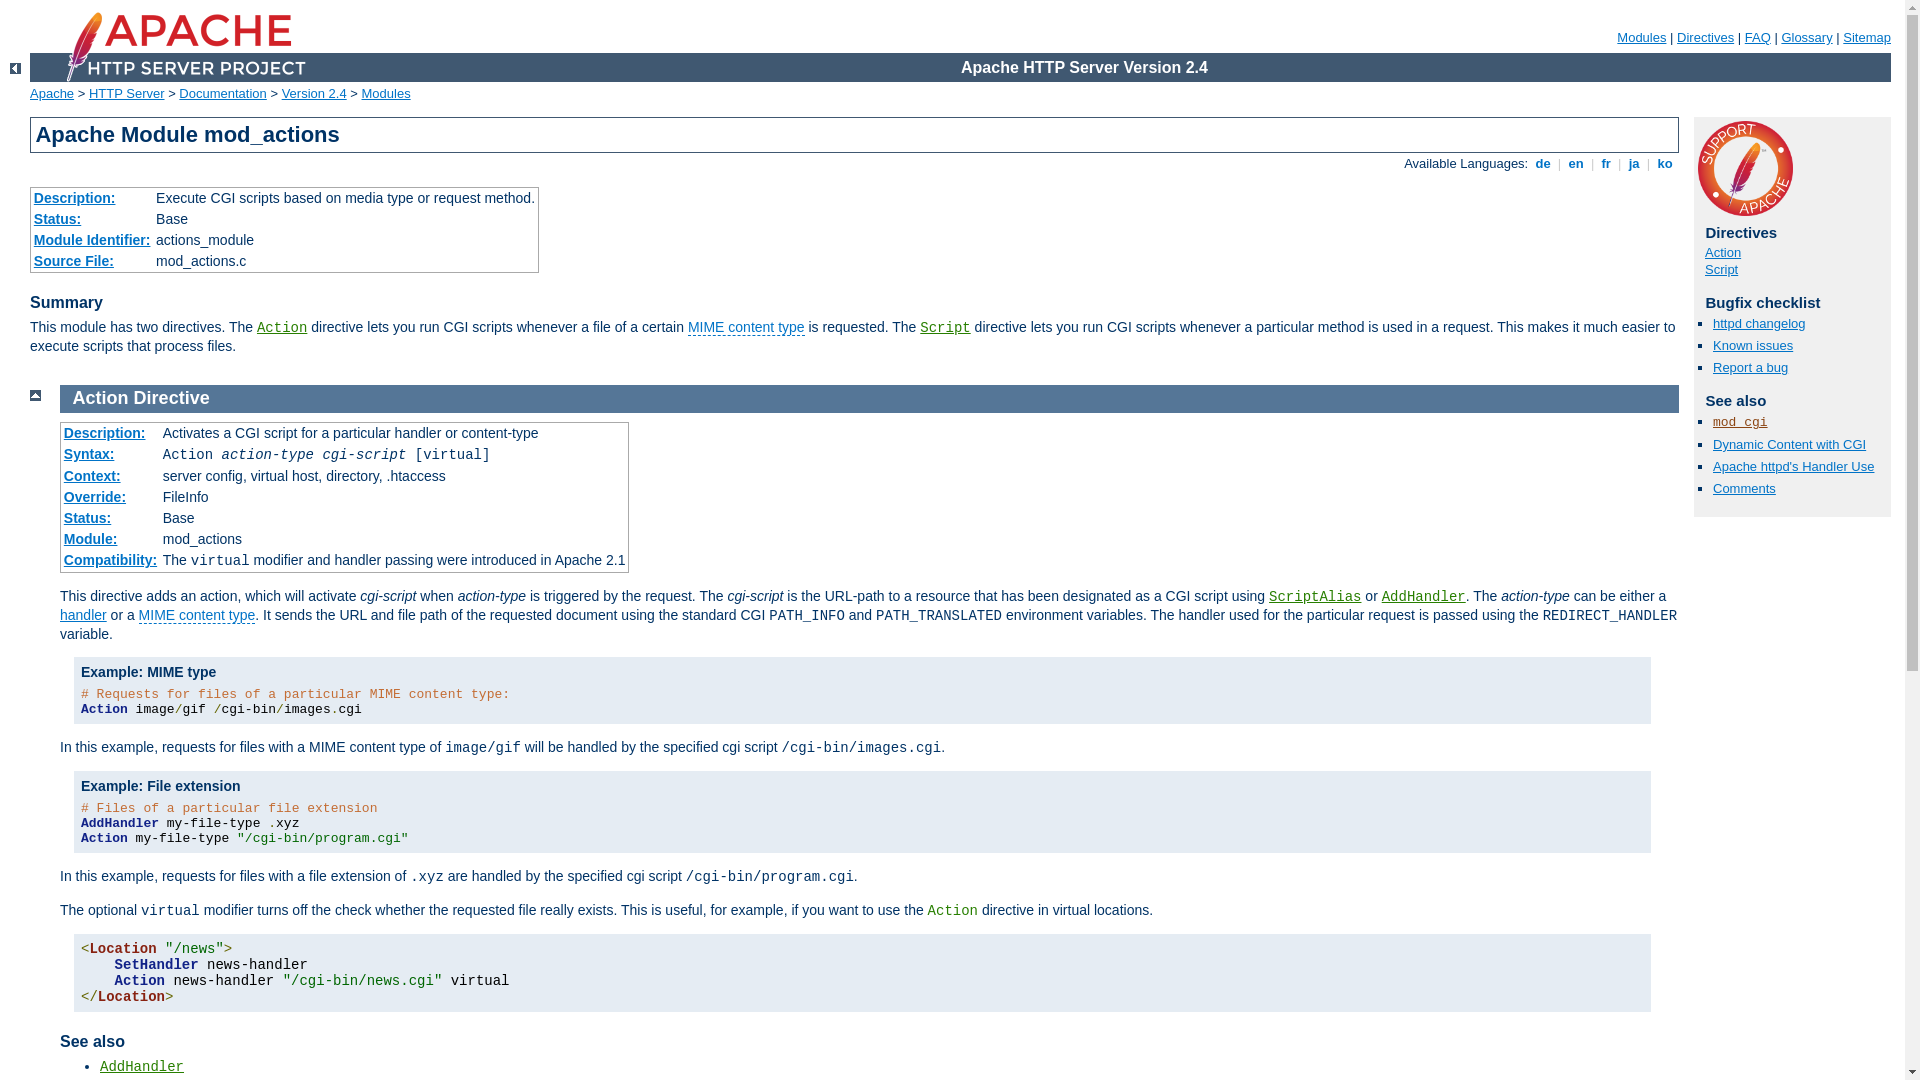 This screenshot has height=1080, width=1920. Describe the element at coordinates (1806, 38) in the screenshot. I see `Glossary` at that location.